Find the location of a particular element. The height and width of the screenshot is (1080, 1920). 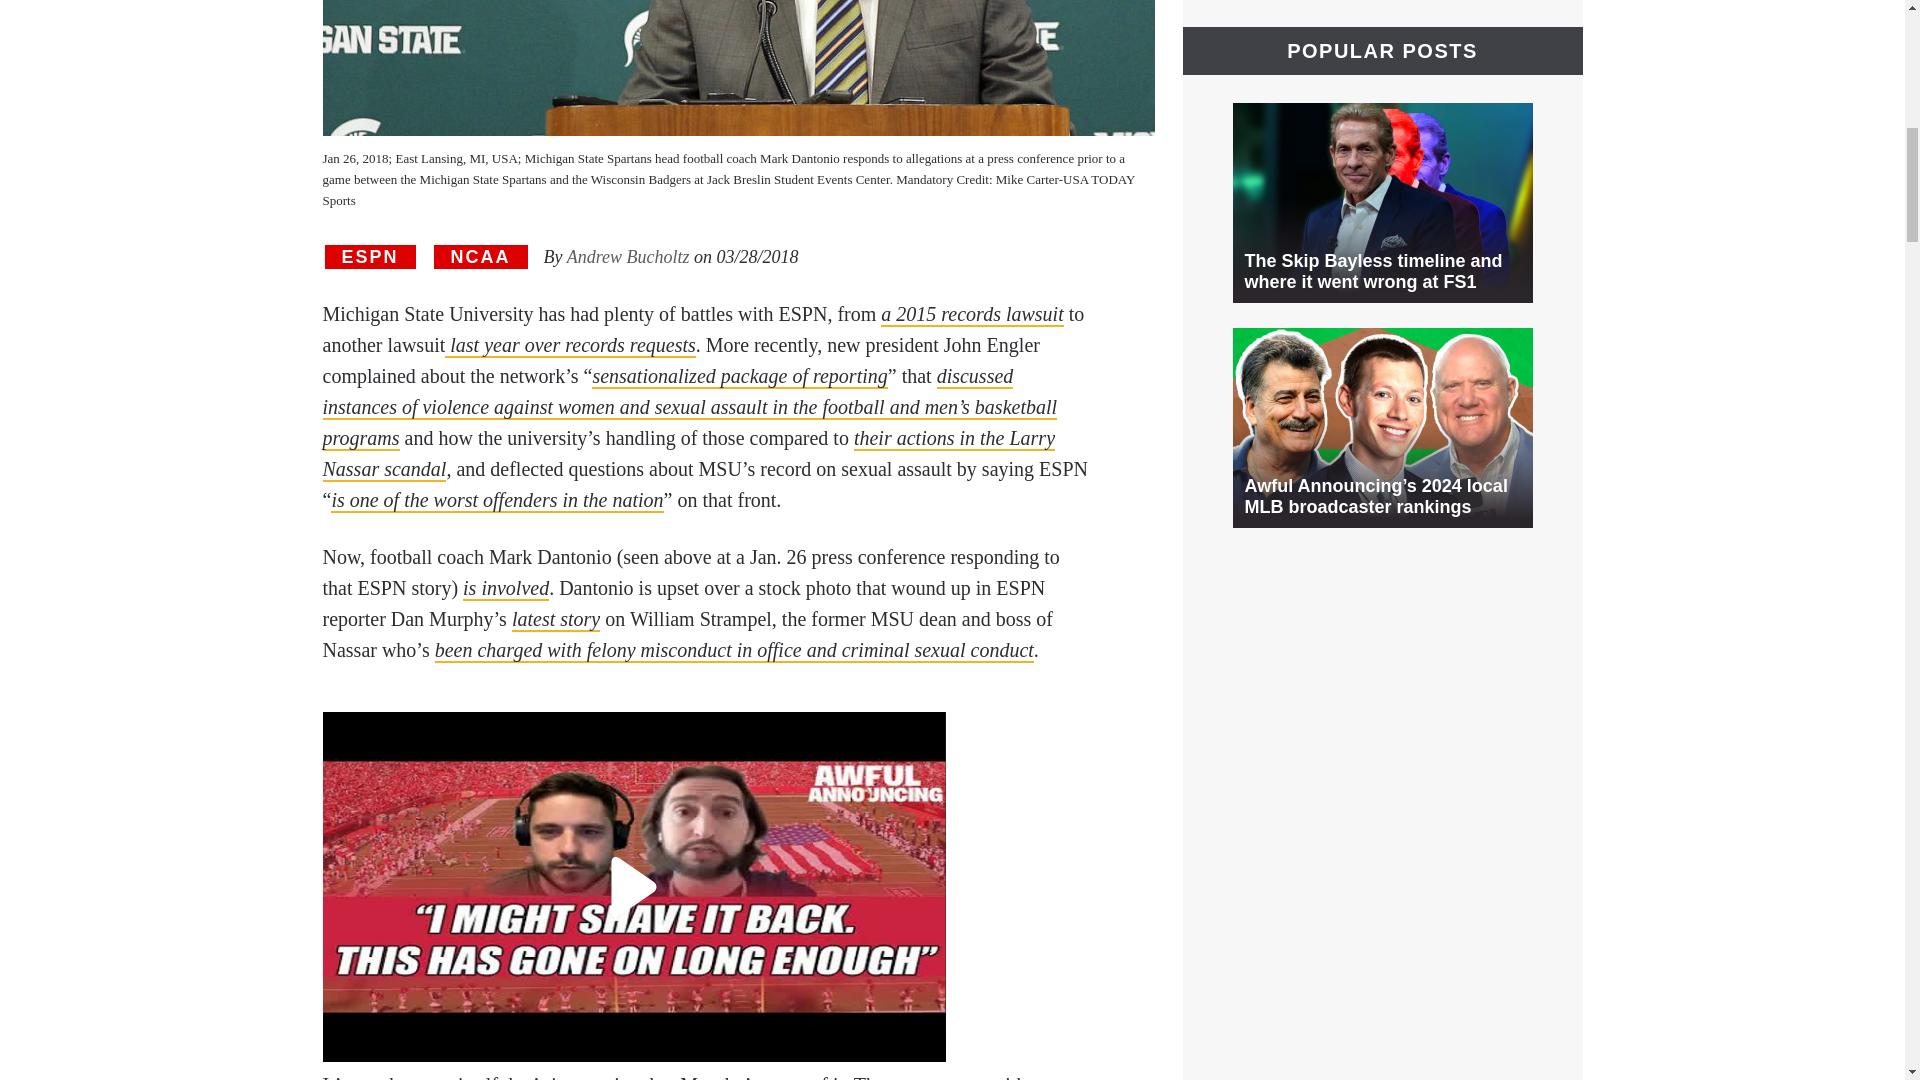

View all posts in NCAA is located at coordinates (480, 258).